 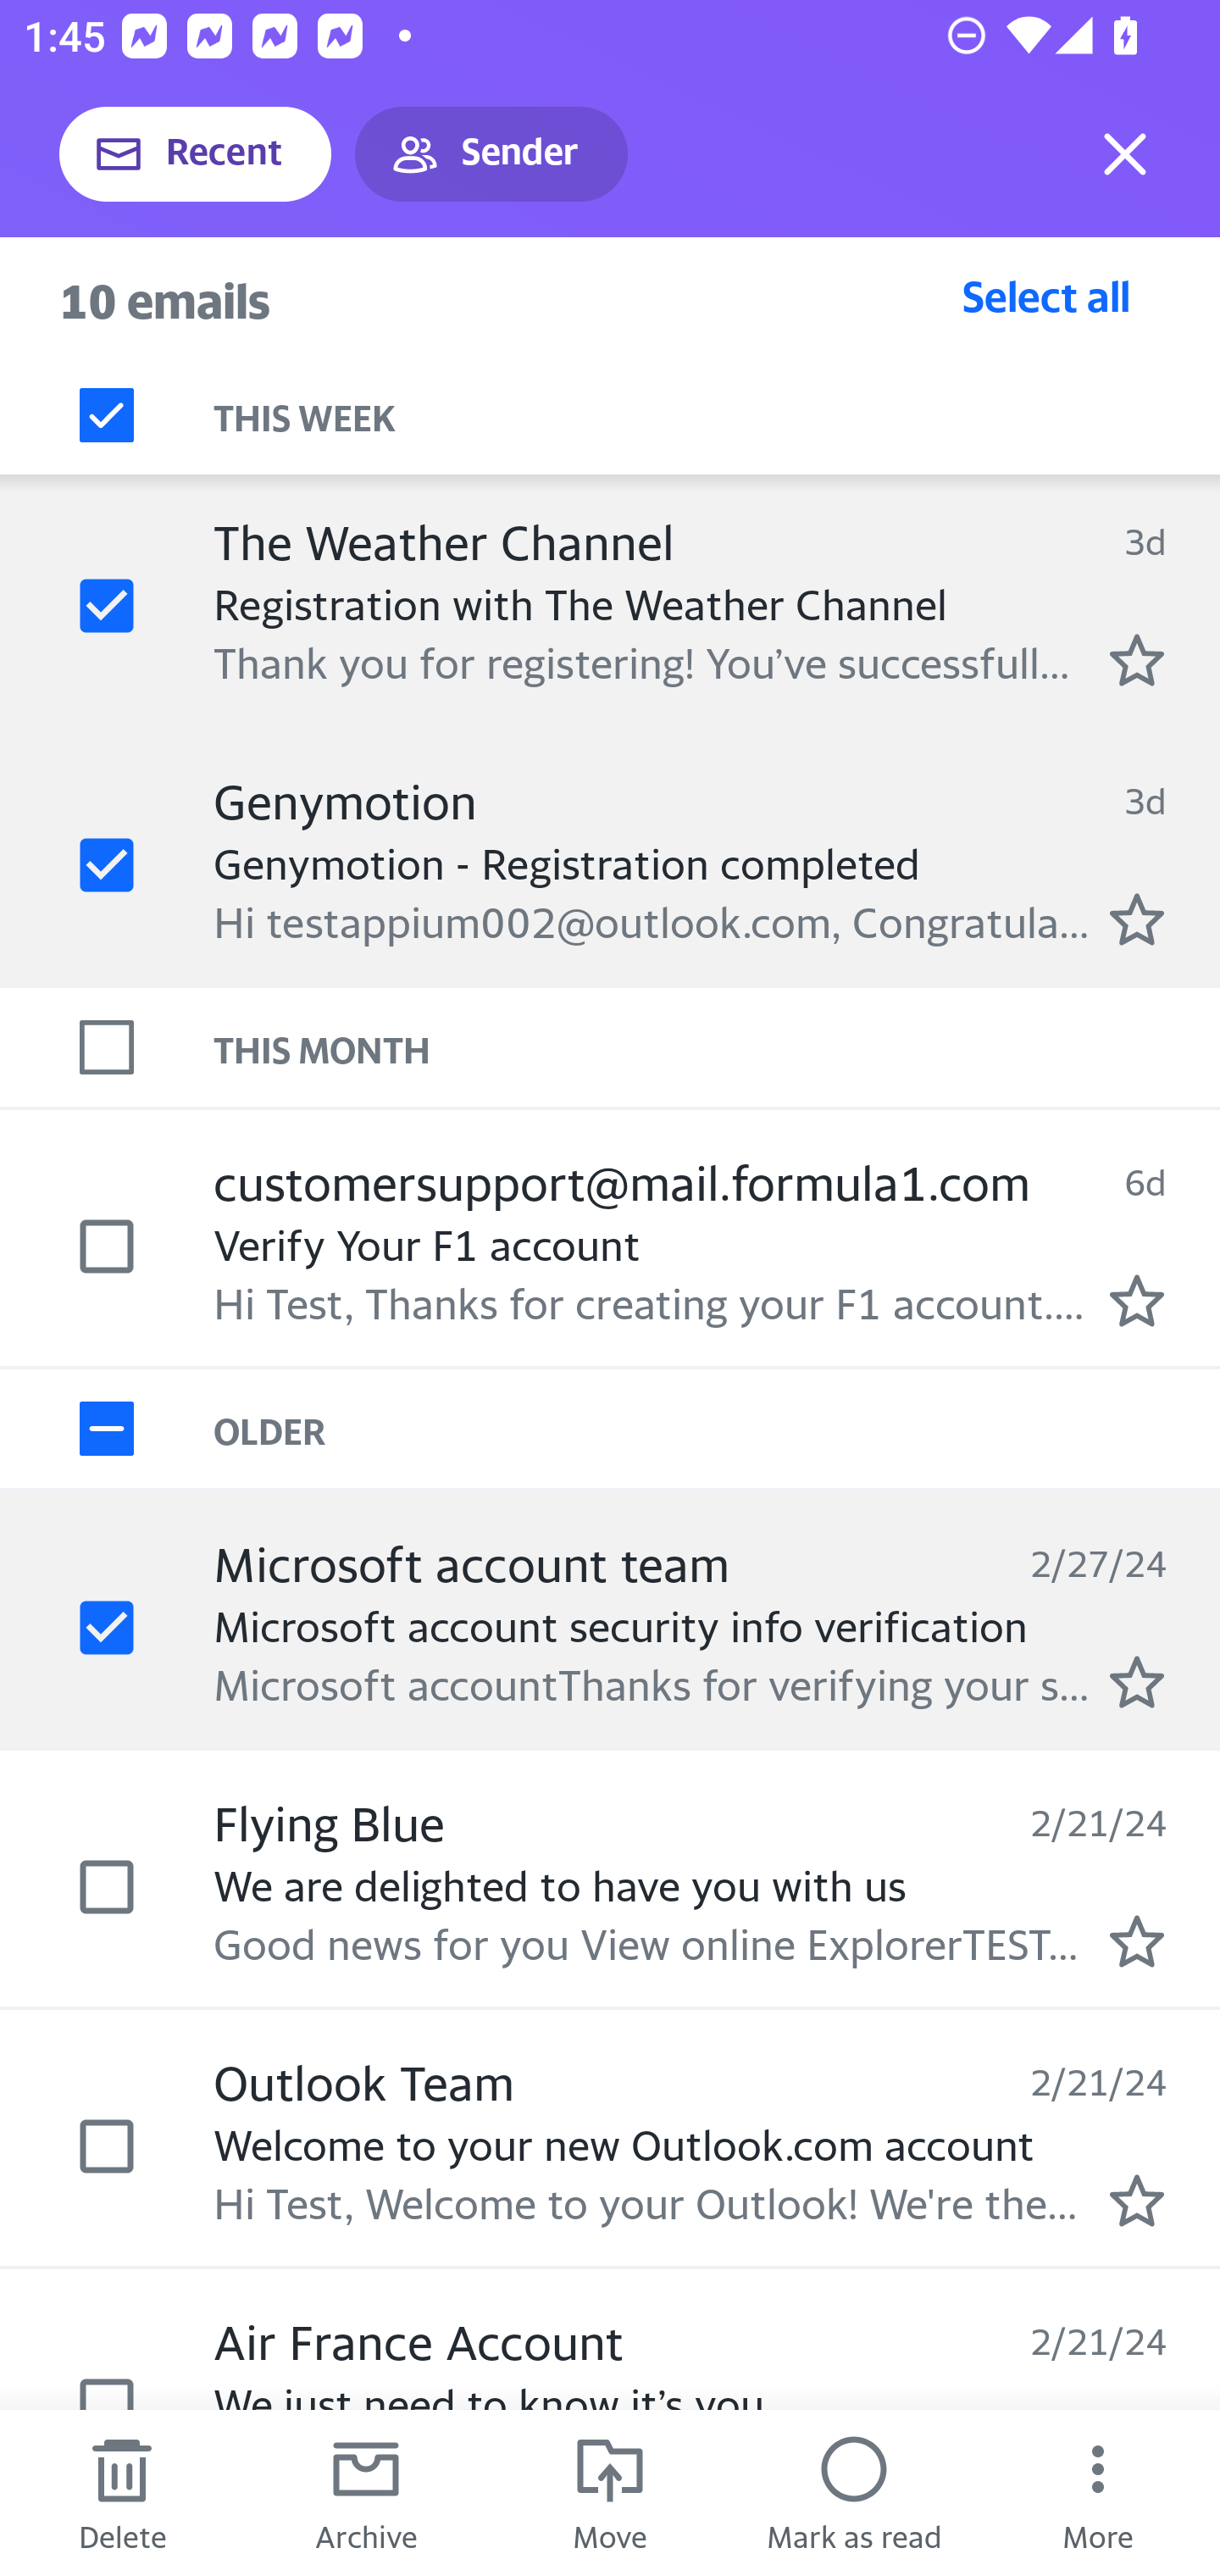 I want to click on OLDER, so click(x=717, y=1428).